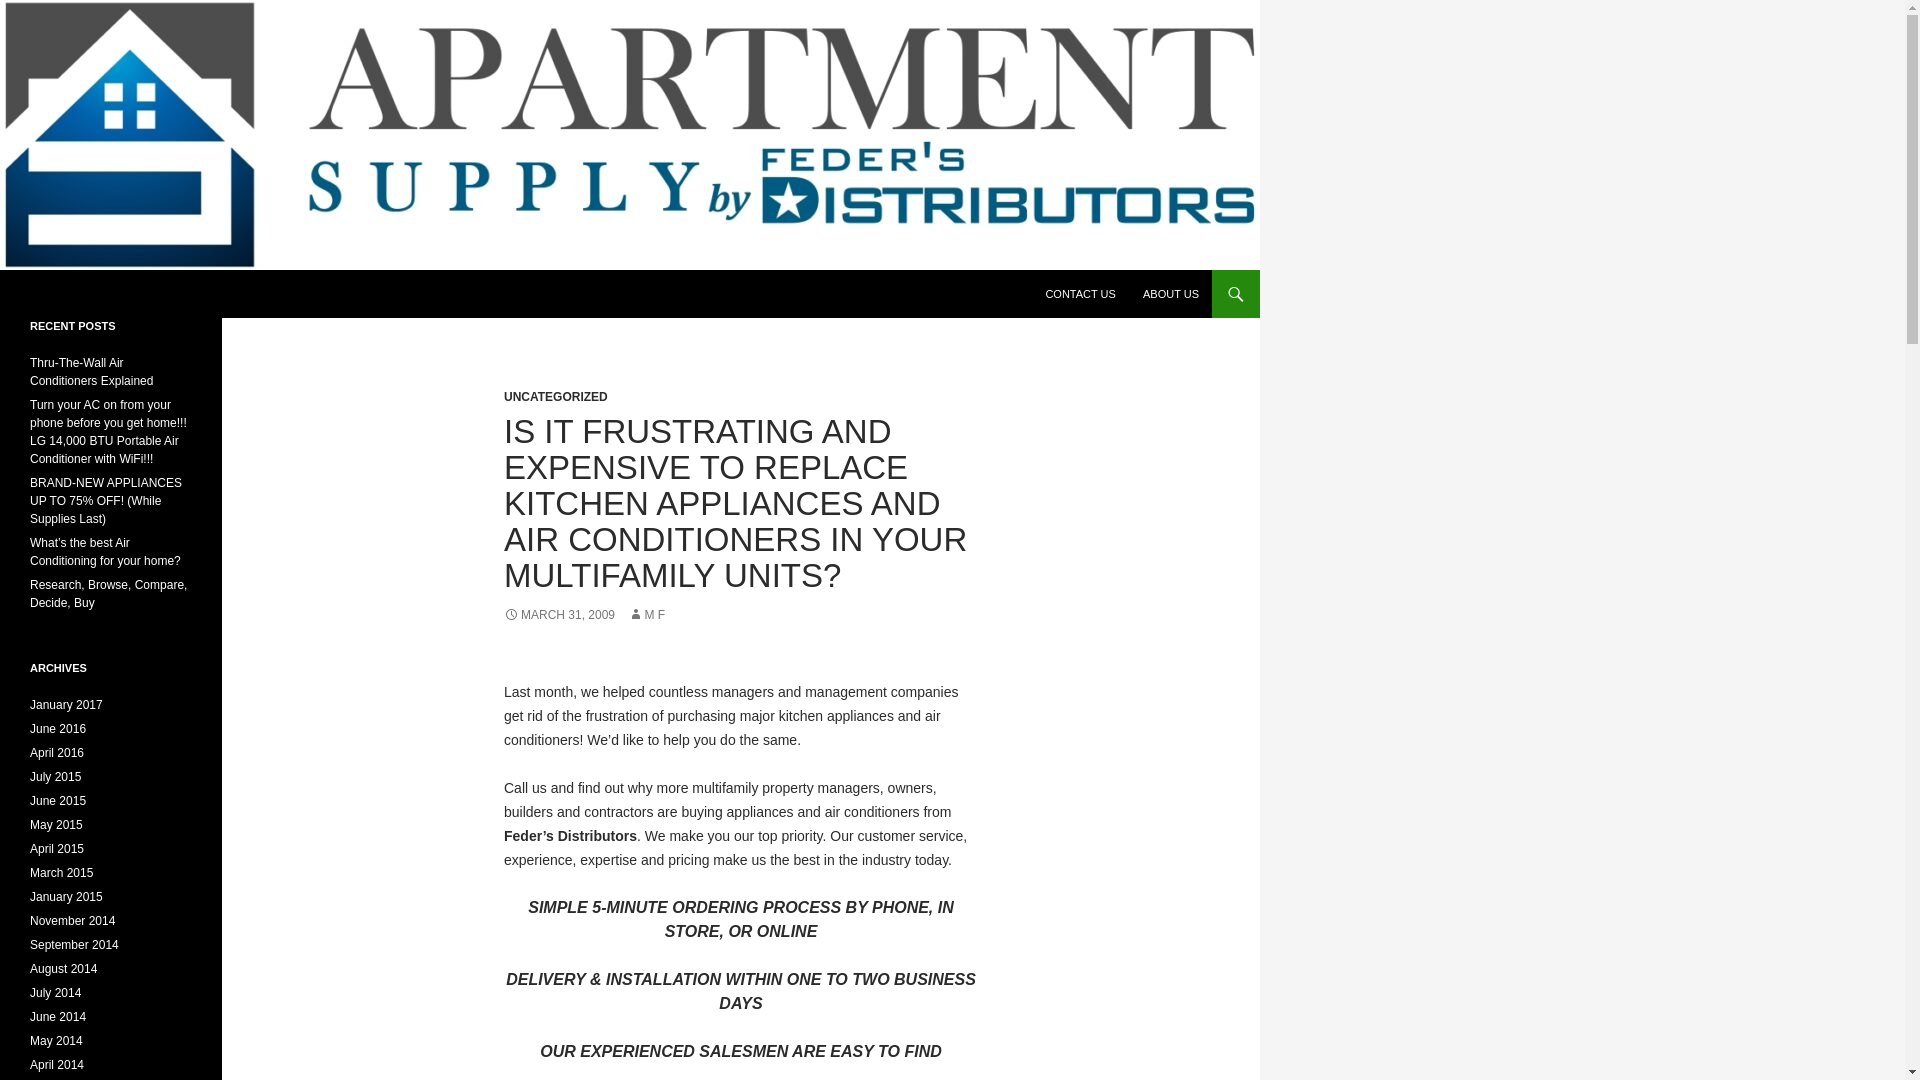 This screenshot has height=1080, width=1920. Describe the element at coordinates (66, 704) in the screenshot. I see `January 2017` at that location.